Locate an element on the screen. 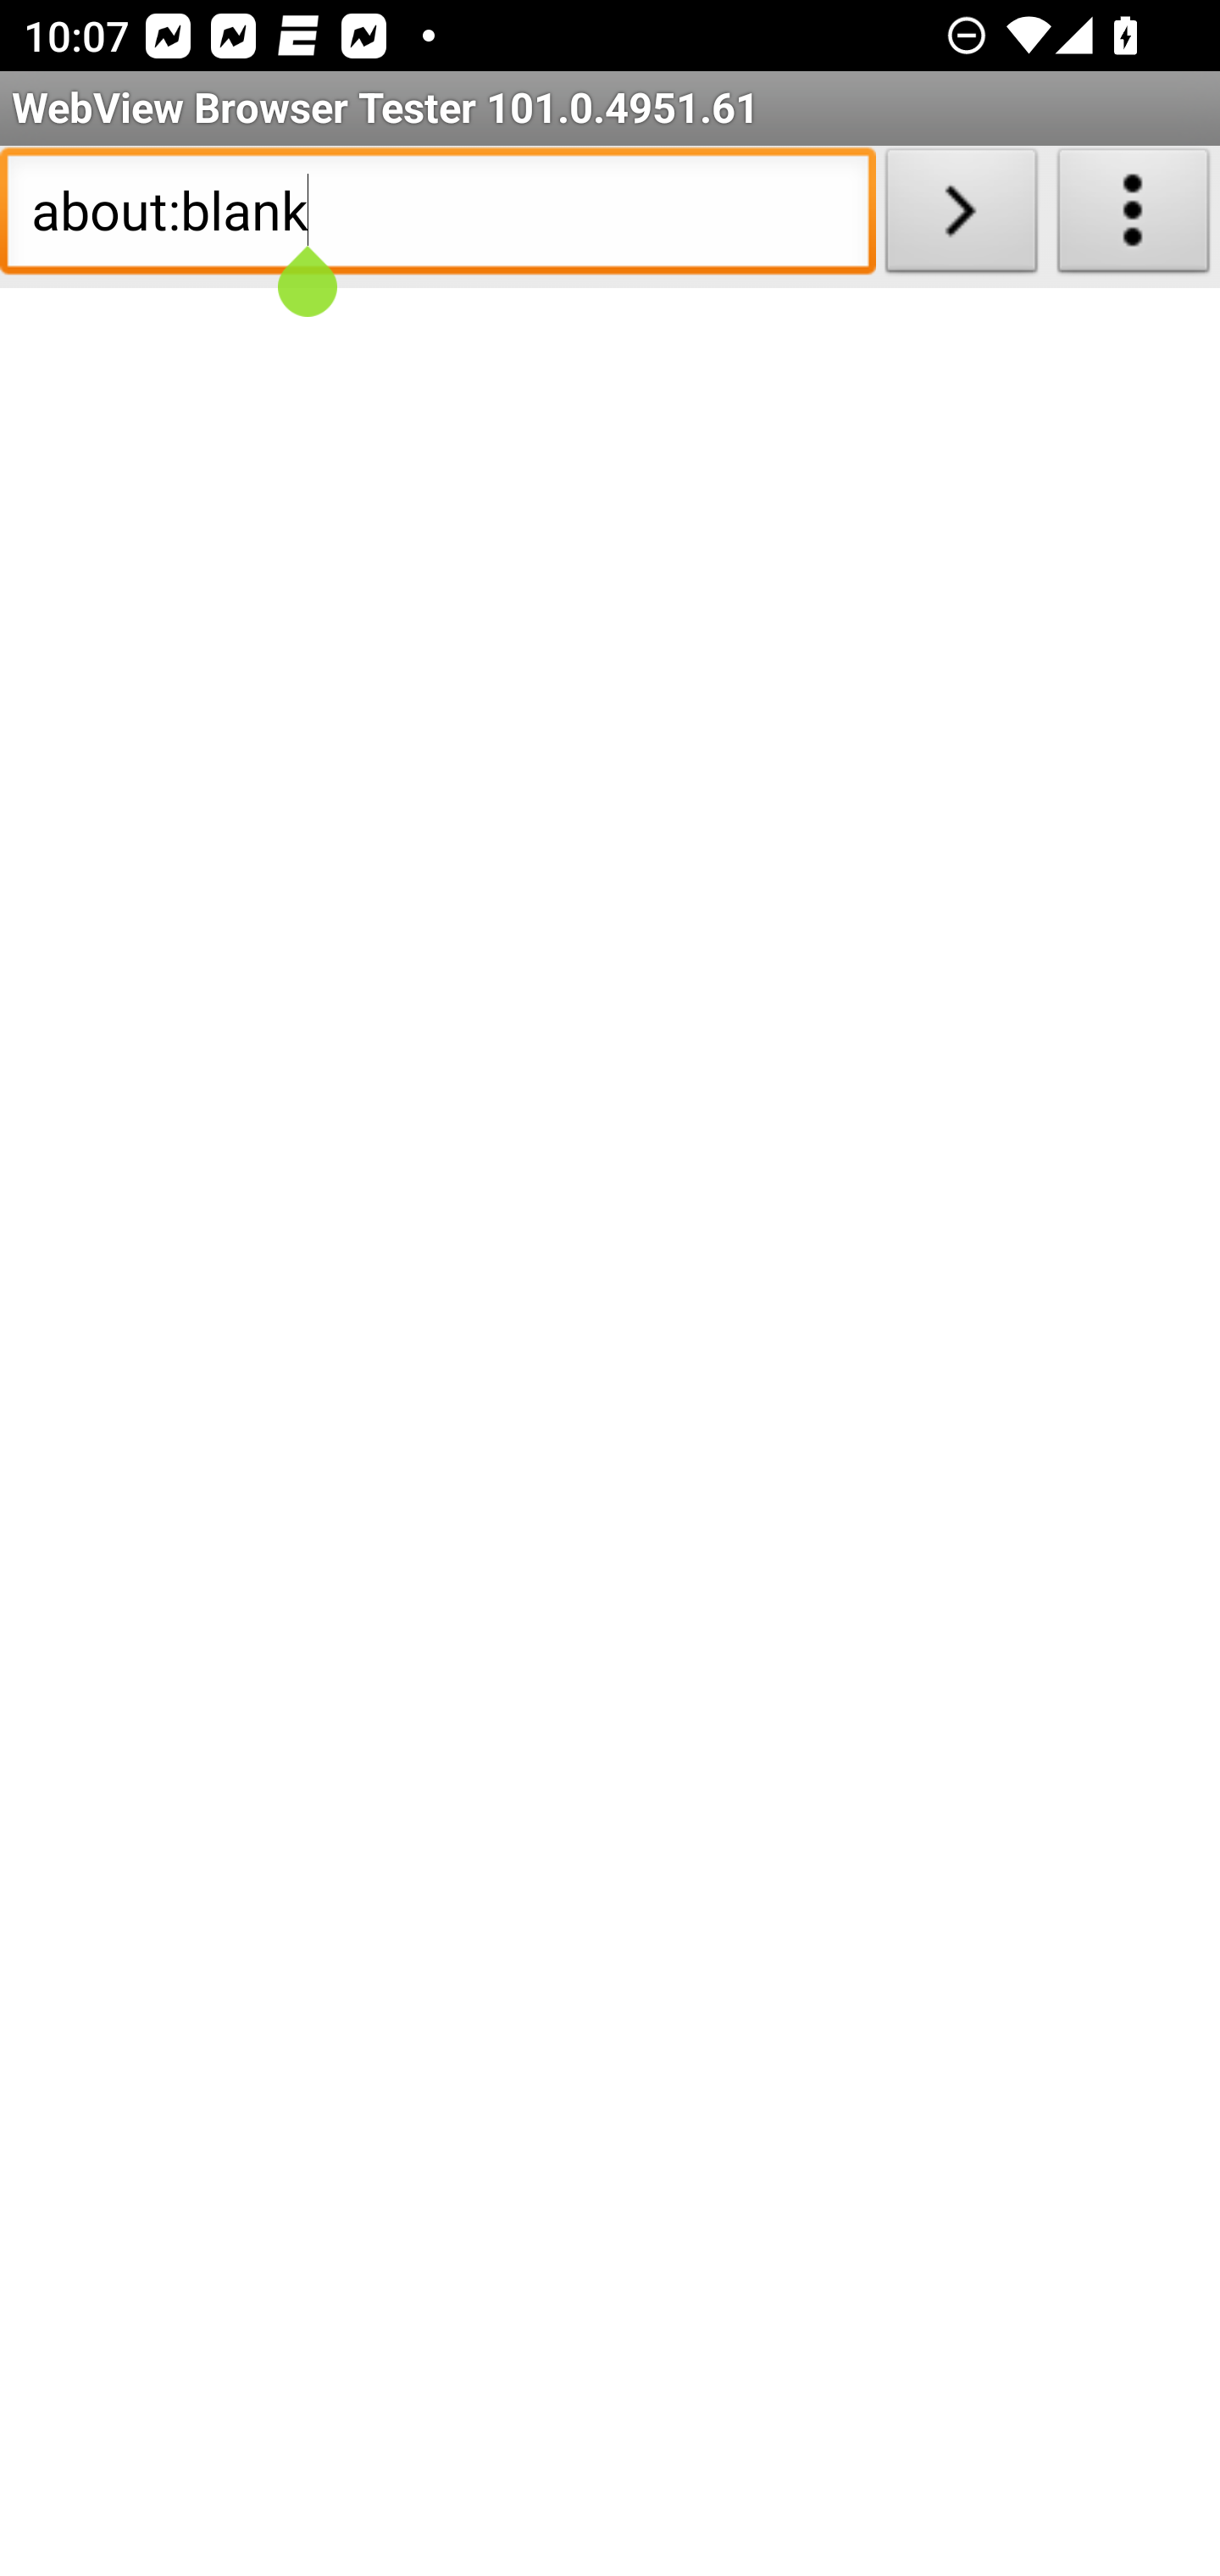 This screenshot has width=1220, height=2576. Load URL is located at coordinates (961, 217).